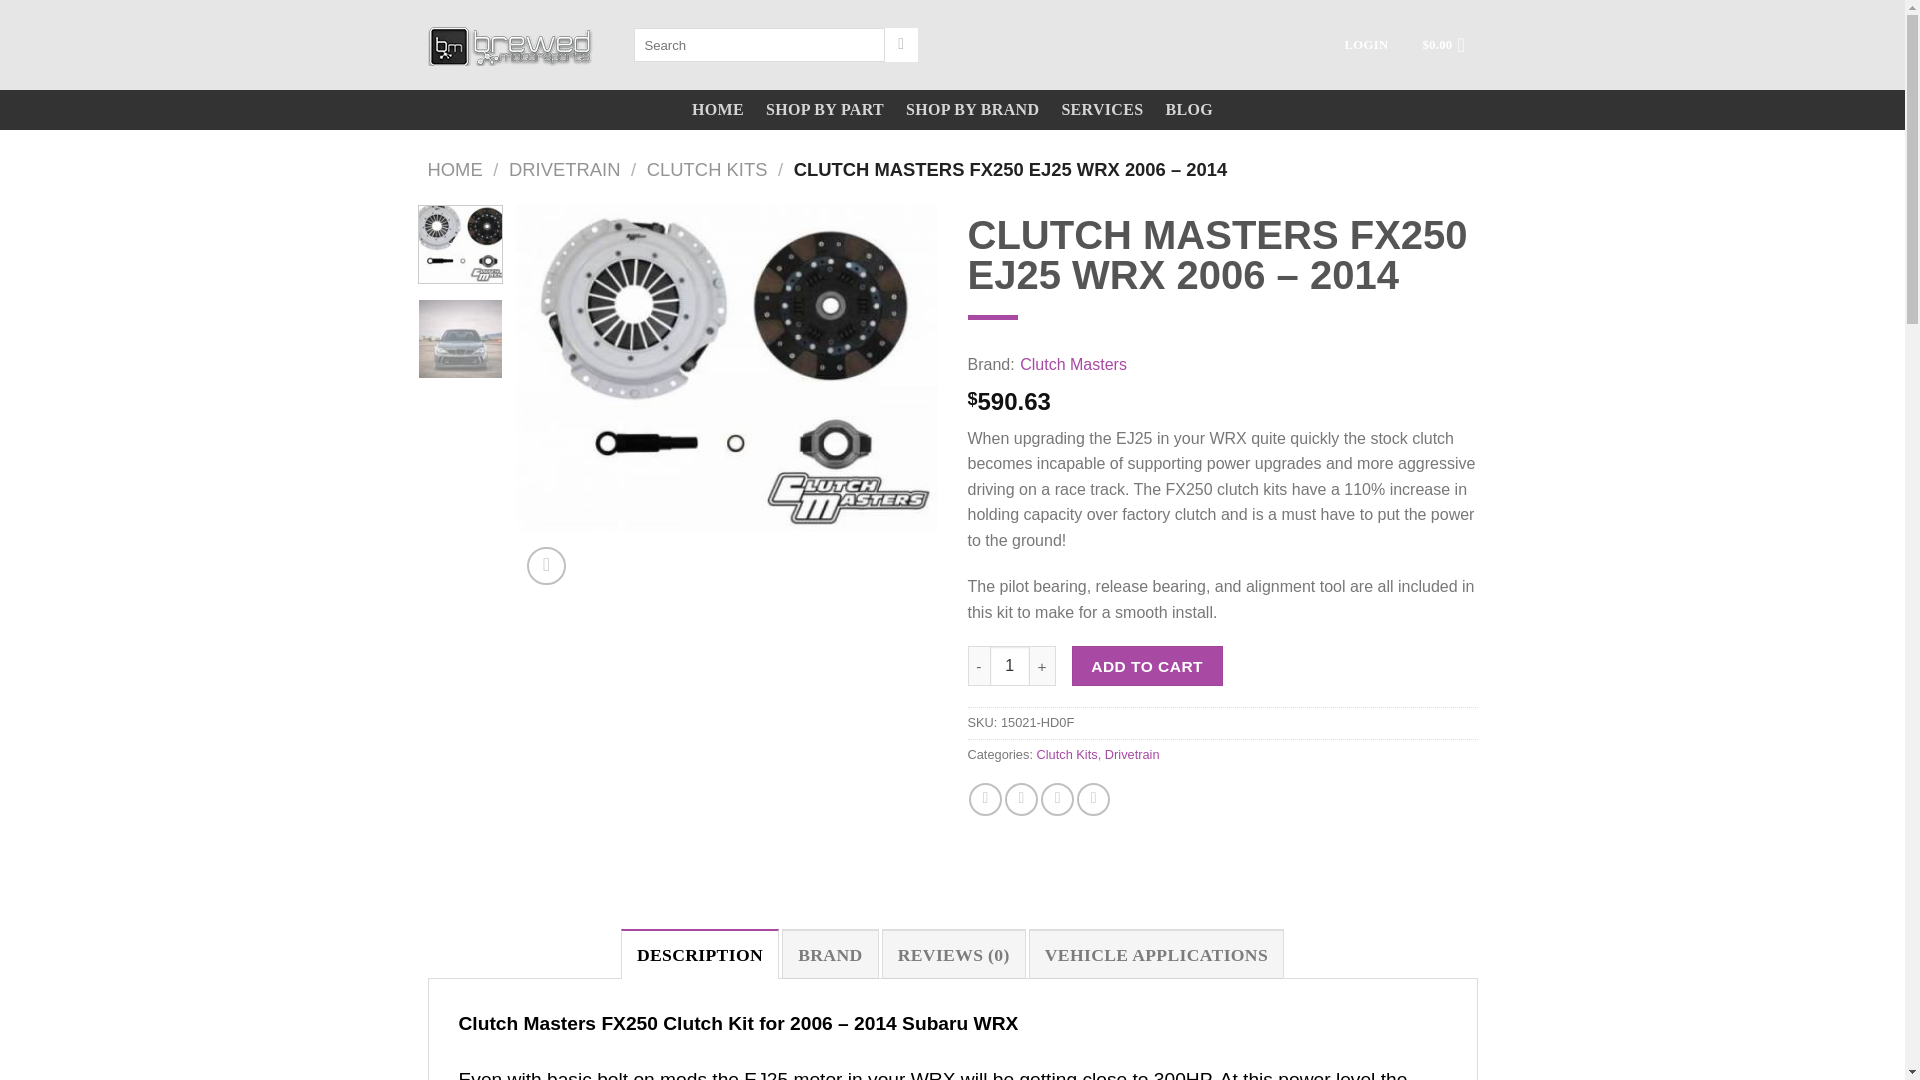 This screenshot has width=1920, height=1080. I want to click on View brand, so click(1073, 365).